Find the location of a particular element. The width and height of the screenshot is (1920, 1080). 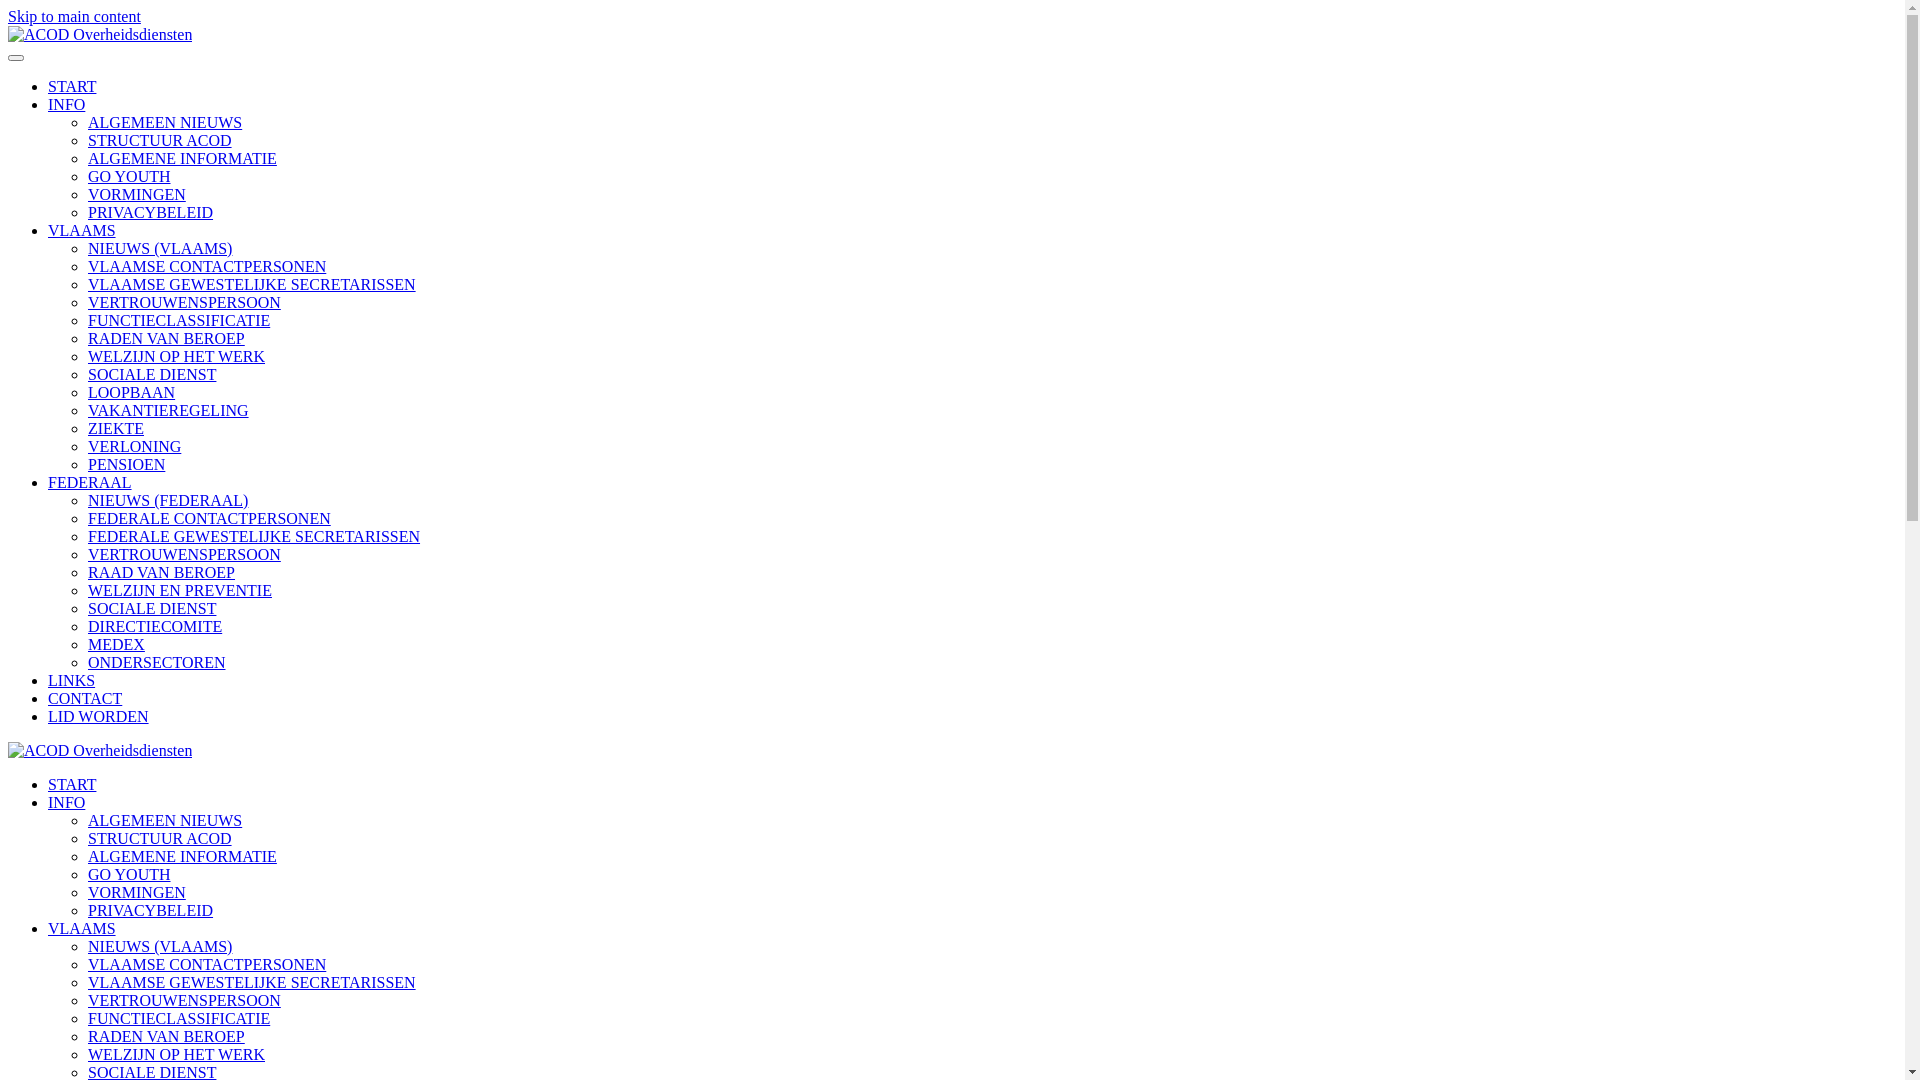

VLAAMSE GEWESTELIJKE SECRETARISSEN is located at coordinates (252, 284).